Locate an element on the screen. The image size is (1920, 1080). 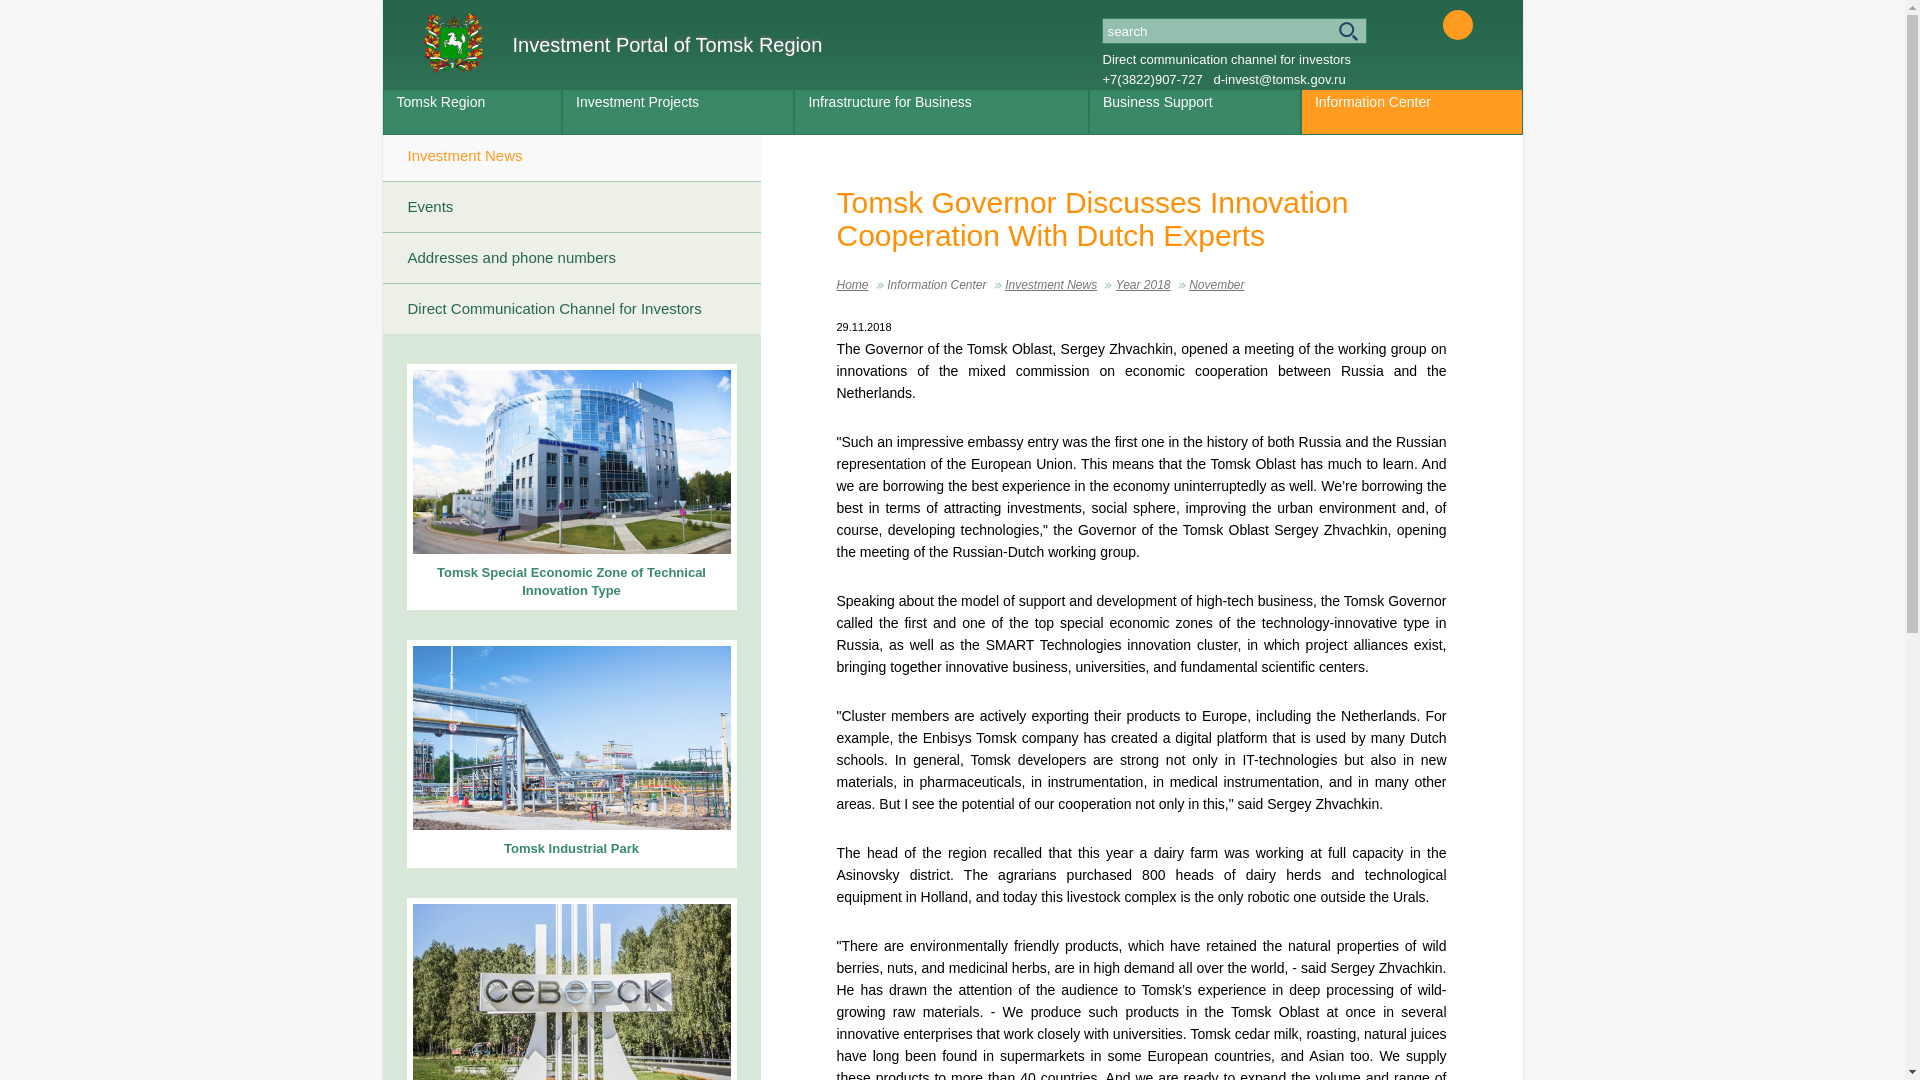
Tomsk Special Economic Zone of Technical Innovation Type is located at coordinates (570, 486).